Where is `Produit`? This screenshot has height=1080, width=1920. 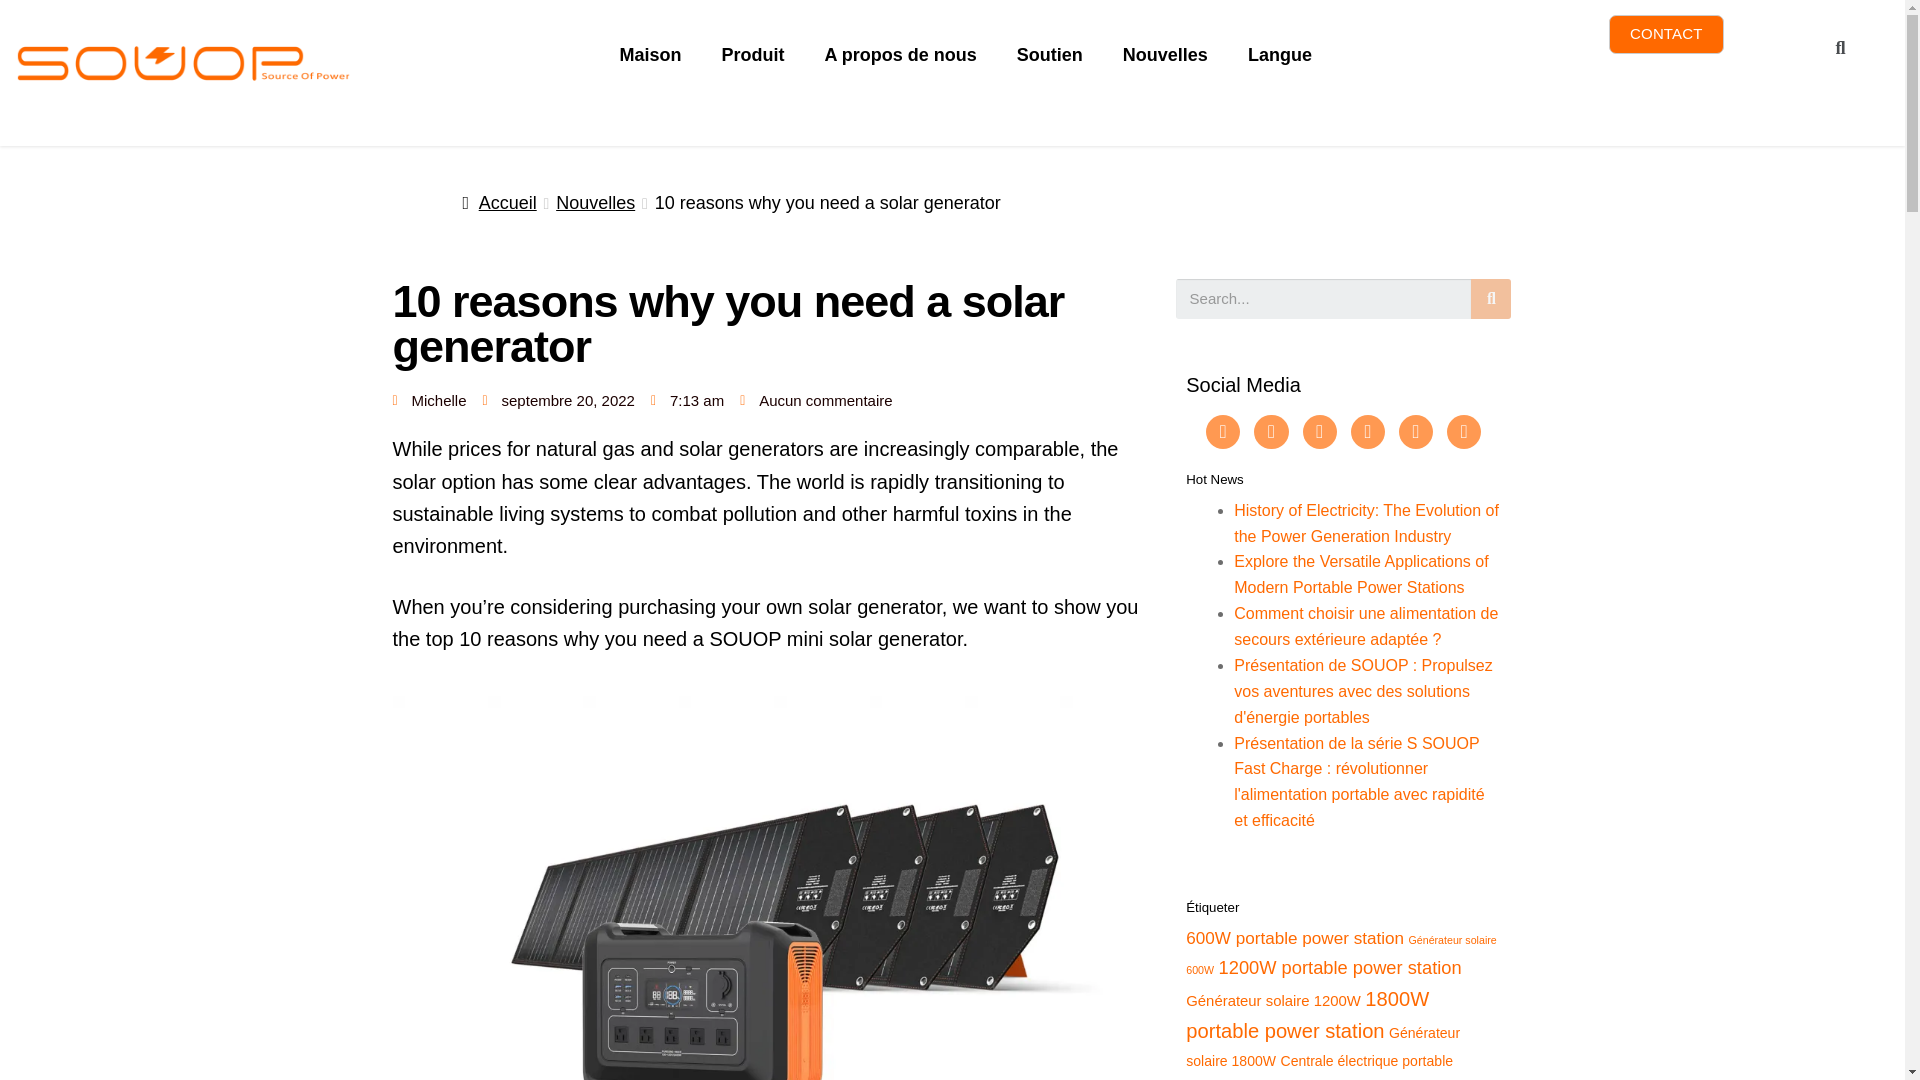 Produit is located at coordinates (753, 55).